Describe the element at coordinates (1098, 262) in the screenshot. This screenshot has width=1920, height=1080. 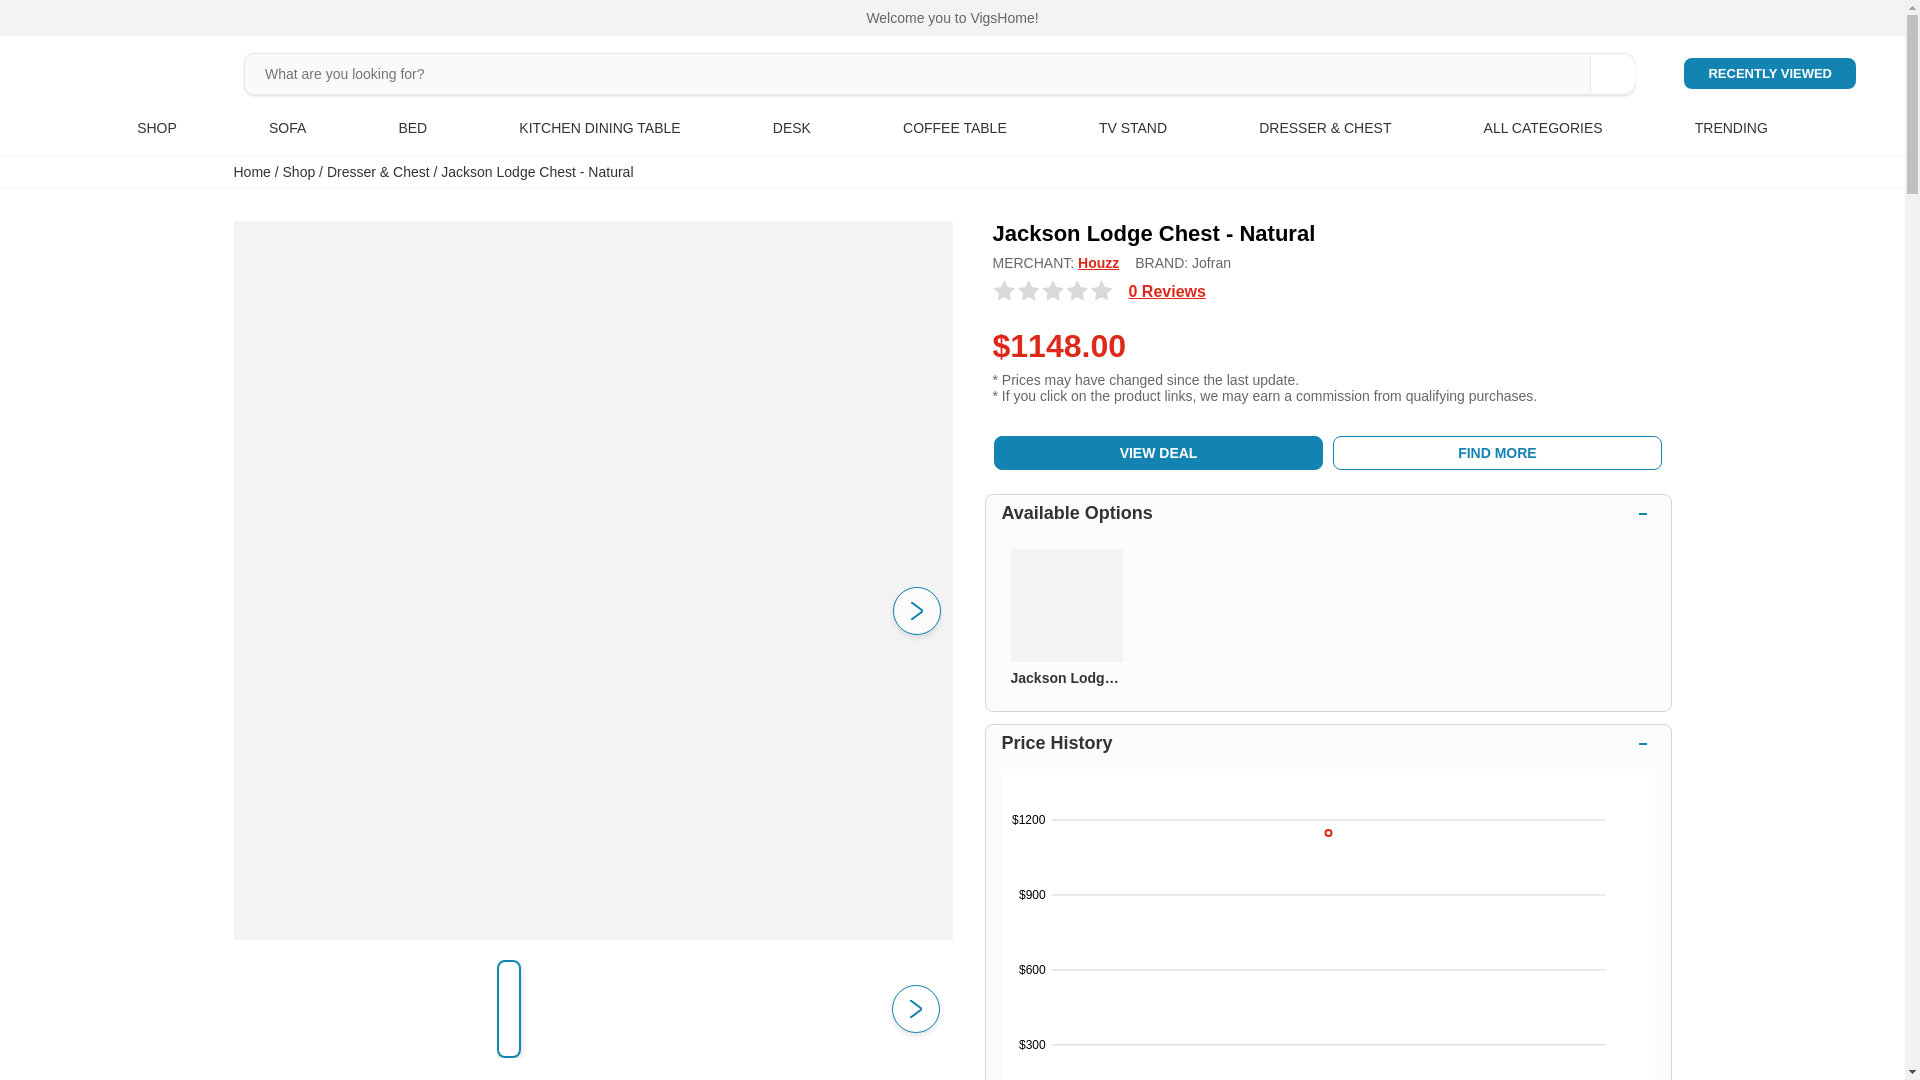
I see `Houzz` at that location.